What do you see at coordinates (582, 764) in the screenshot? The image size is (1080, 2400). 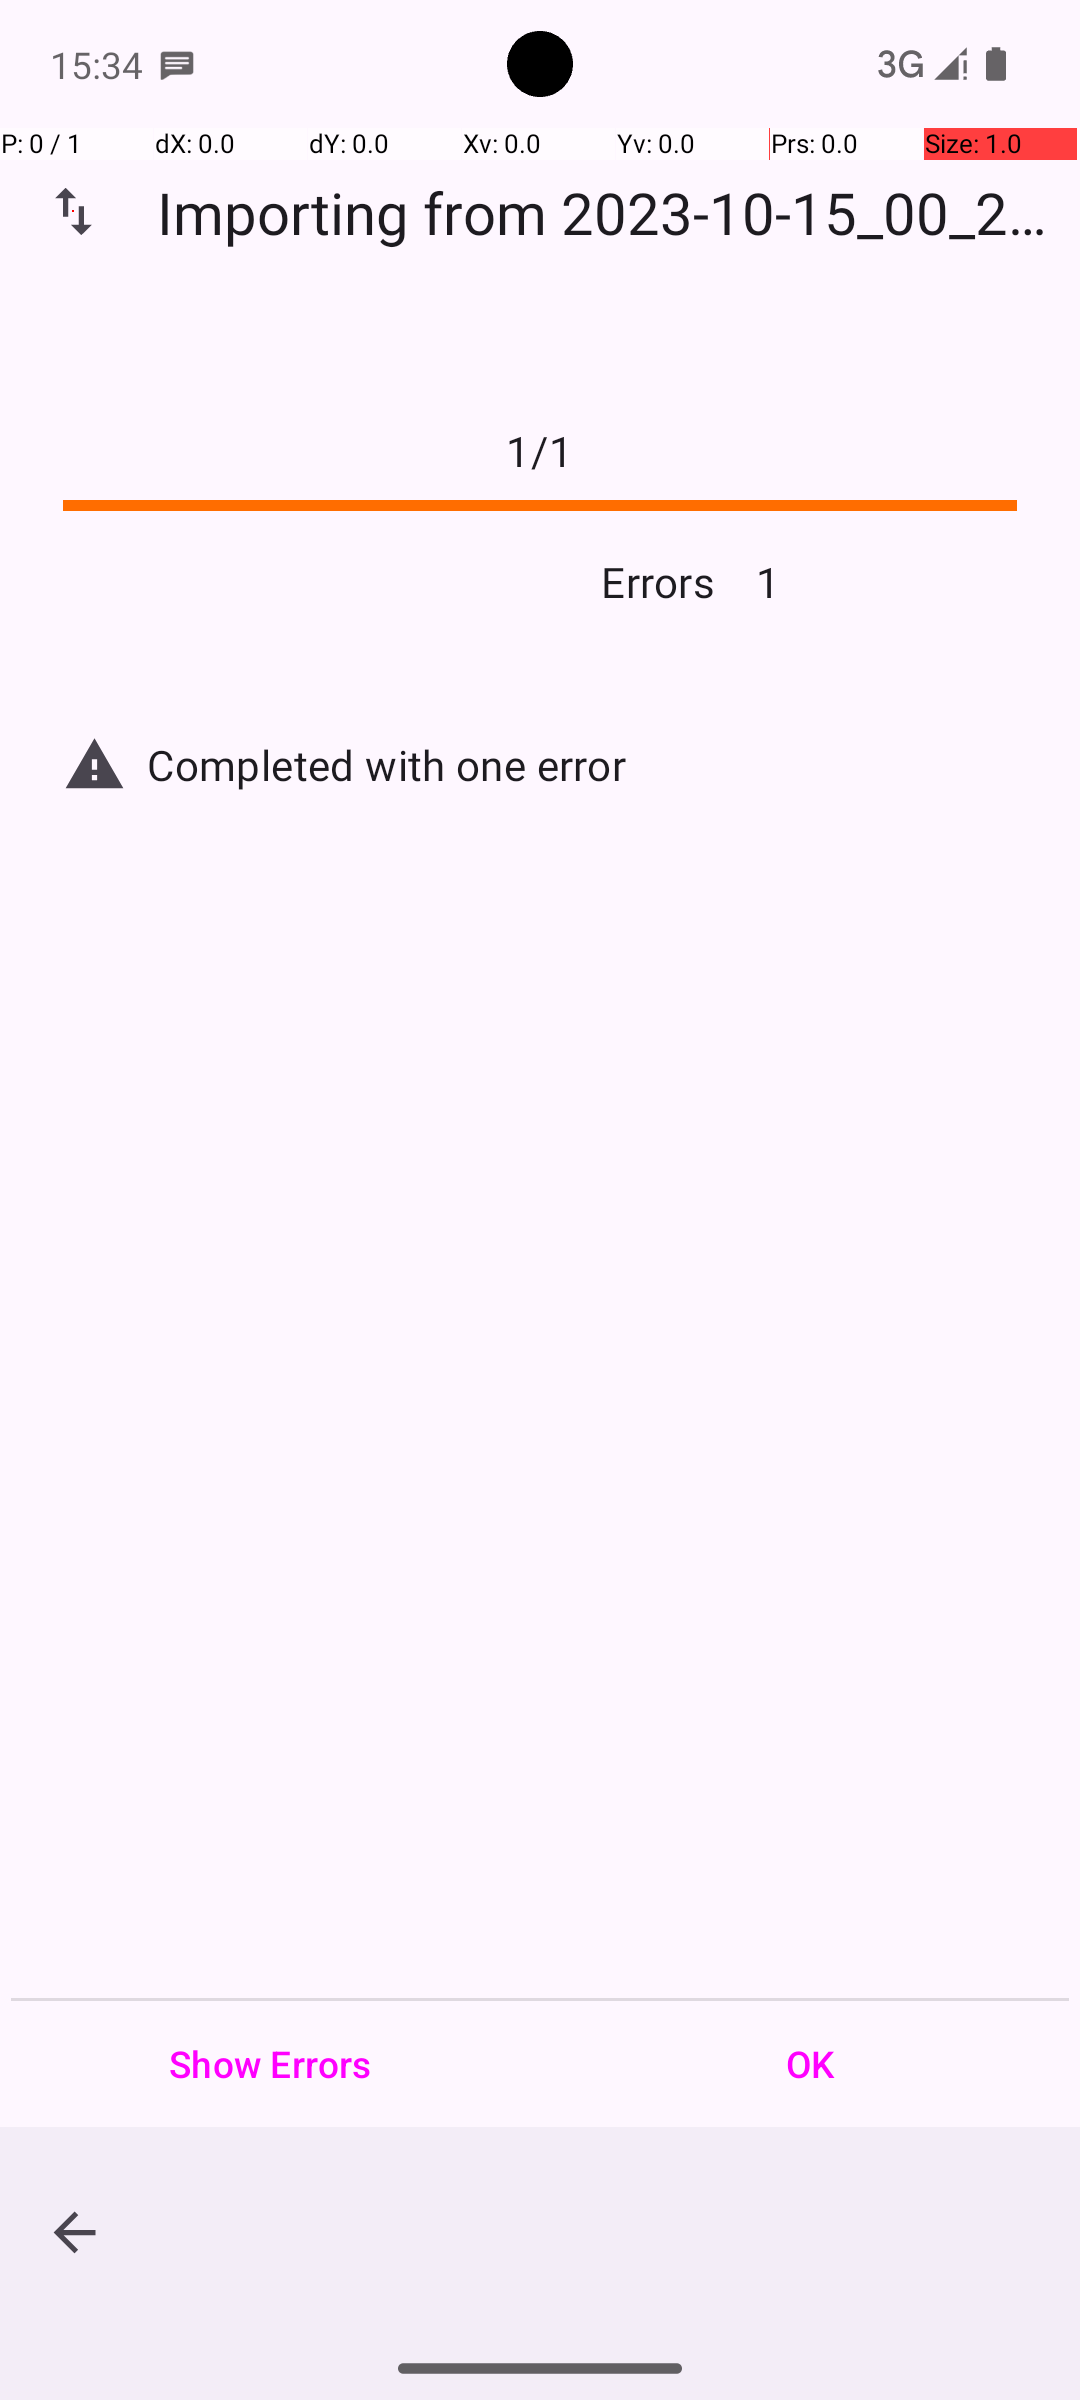 I see `Completed with one error` at bounding box center [582, 764].